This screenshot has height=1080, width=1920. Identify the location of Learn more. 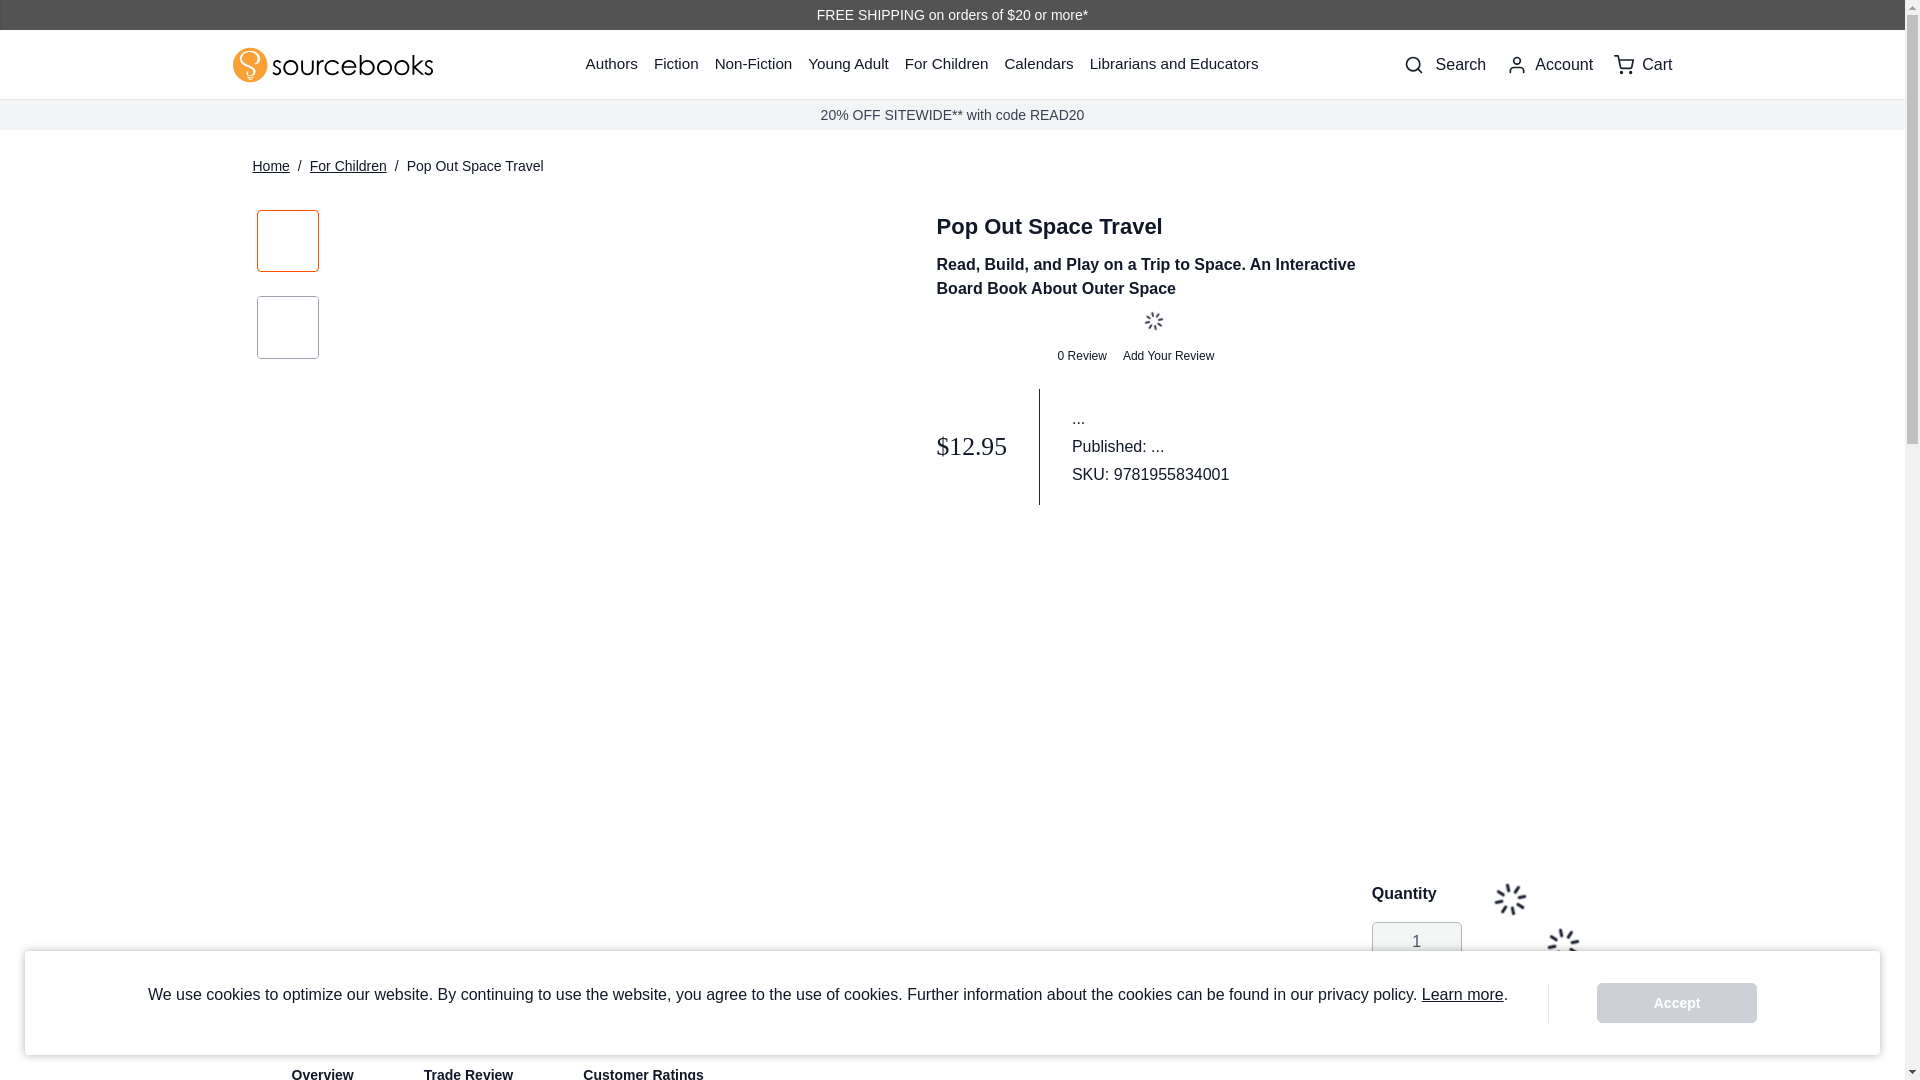
(1462, 994).